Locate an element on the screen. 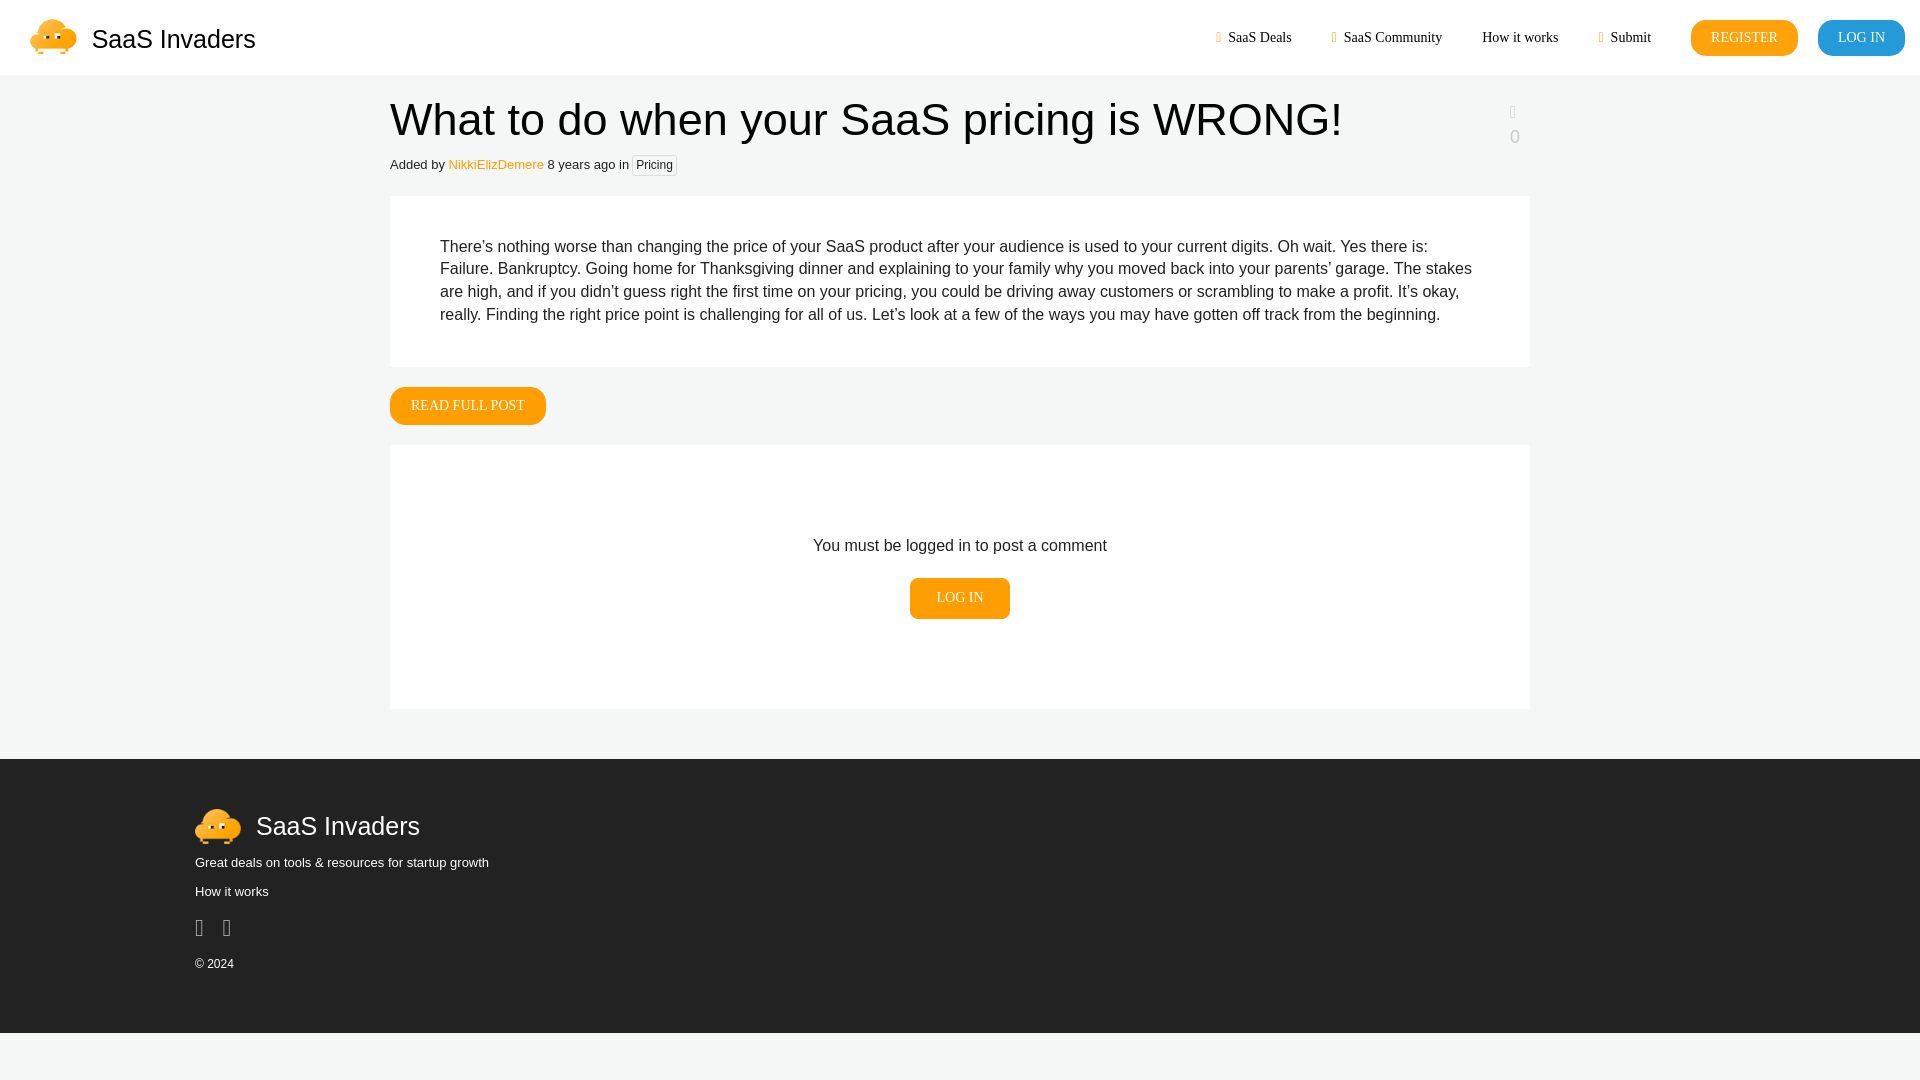 The height and width of the screenshot is (1080, 1920). NikkiElizDemere is located at coordinates (498, 164).